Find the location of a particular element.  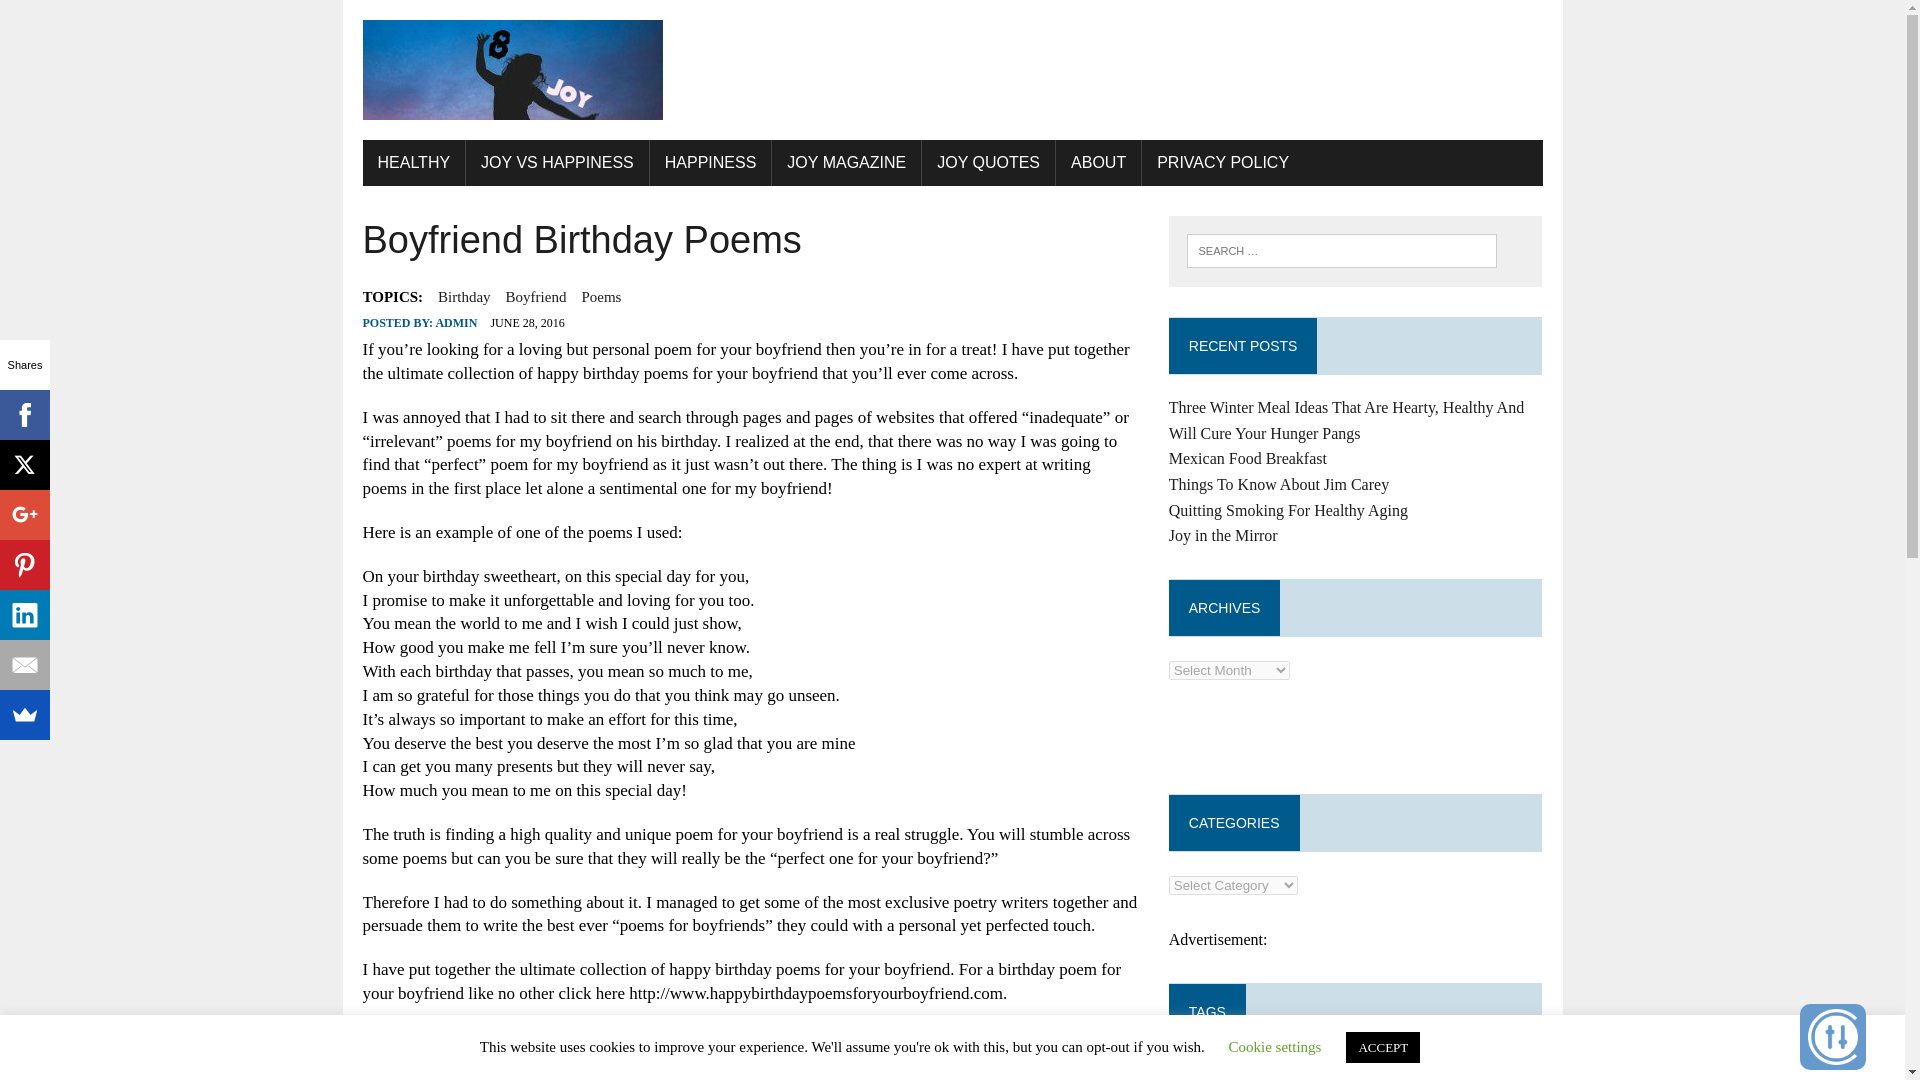

Boyfriend is located at coordinates (536, 296).